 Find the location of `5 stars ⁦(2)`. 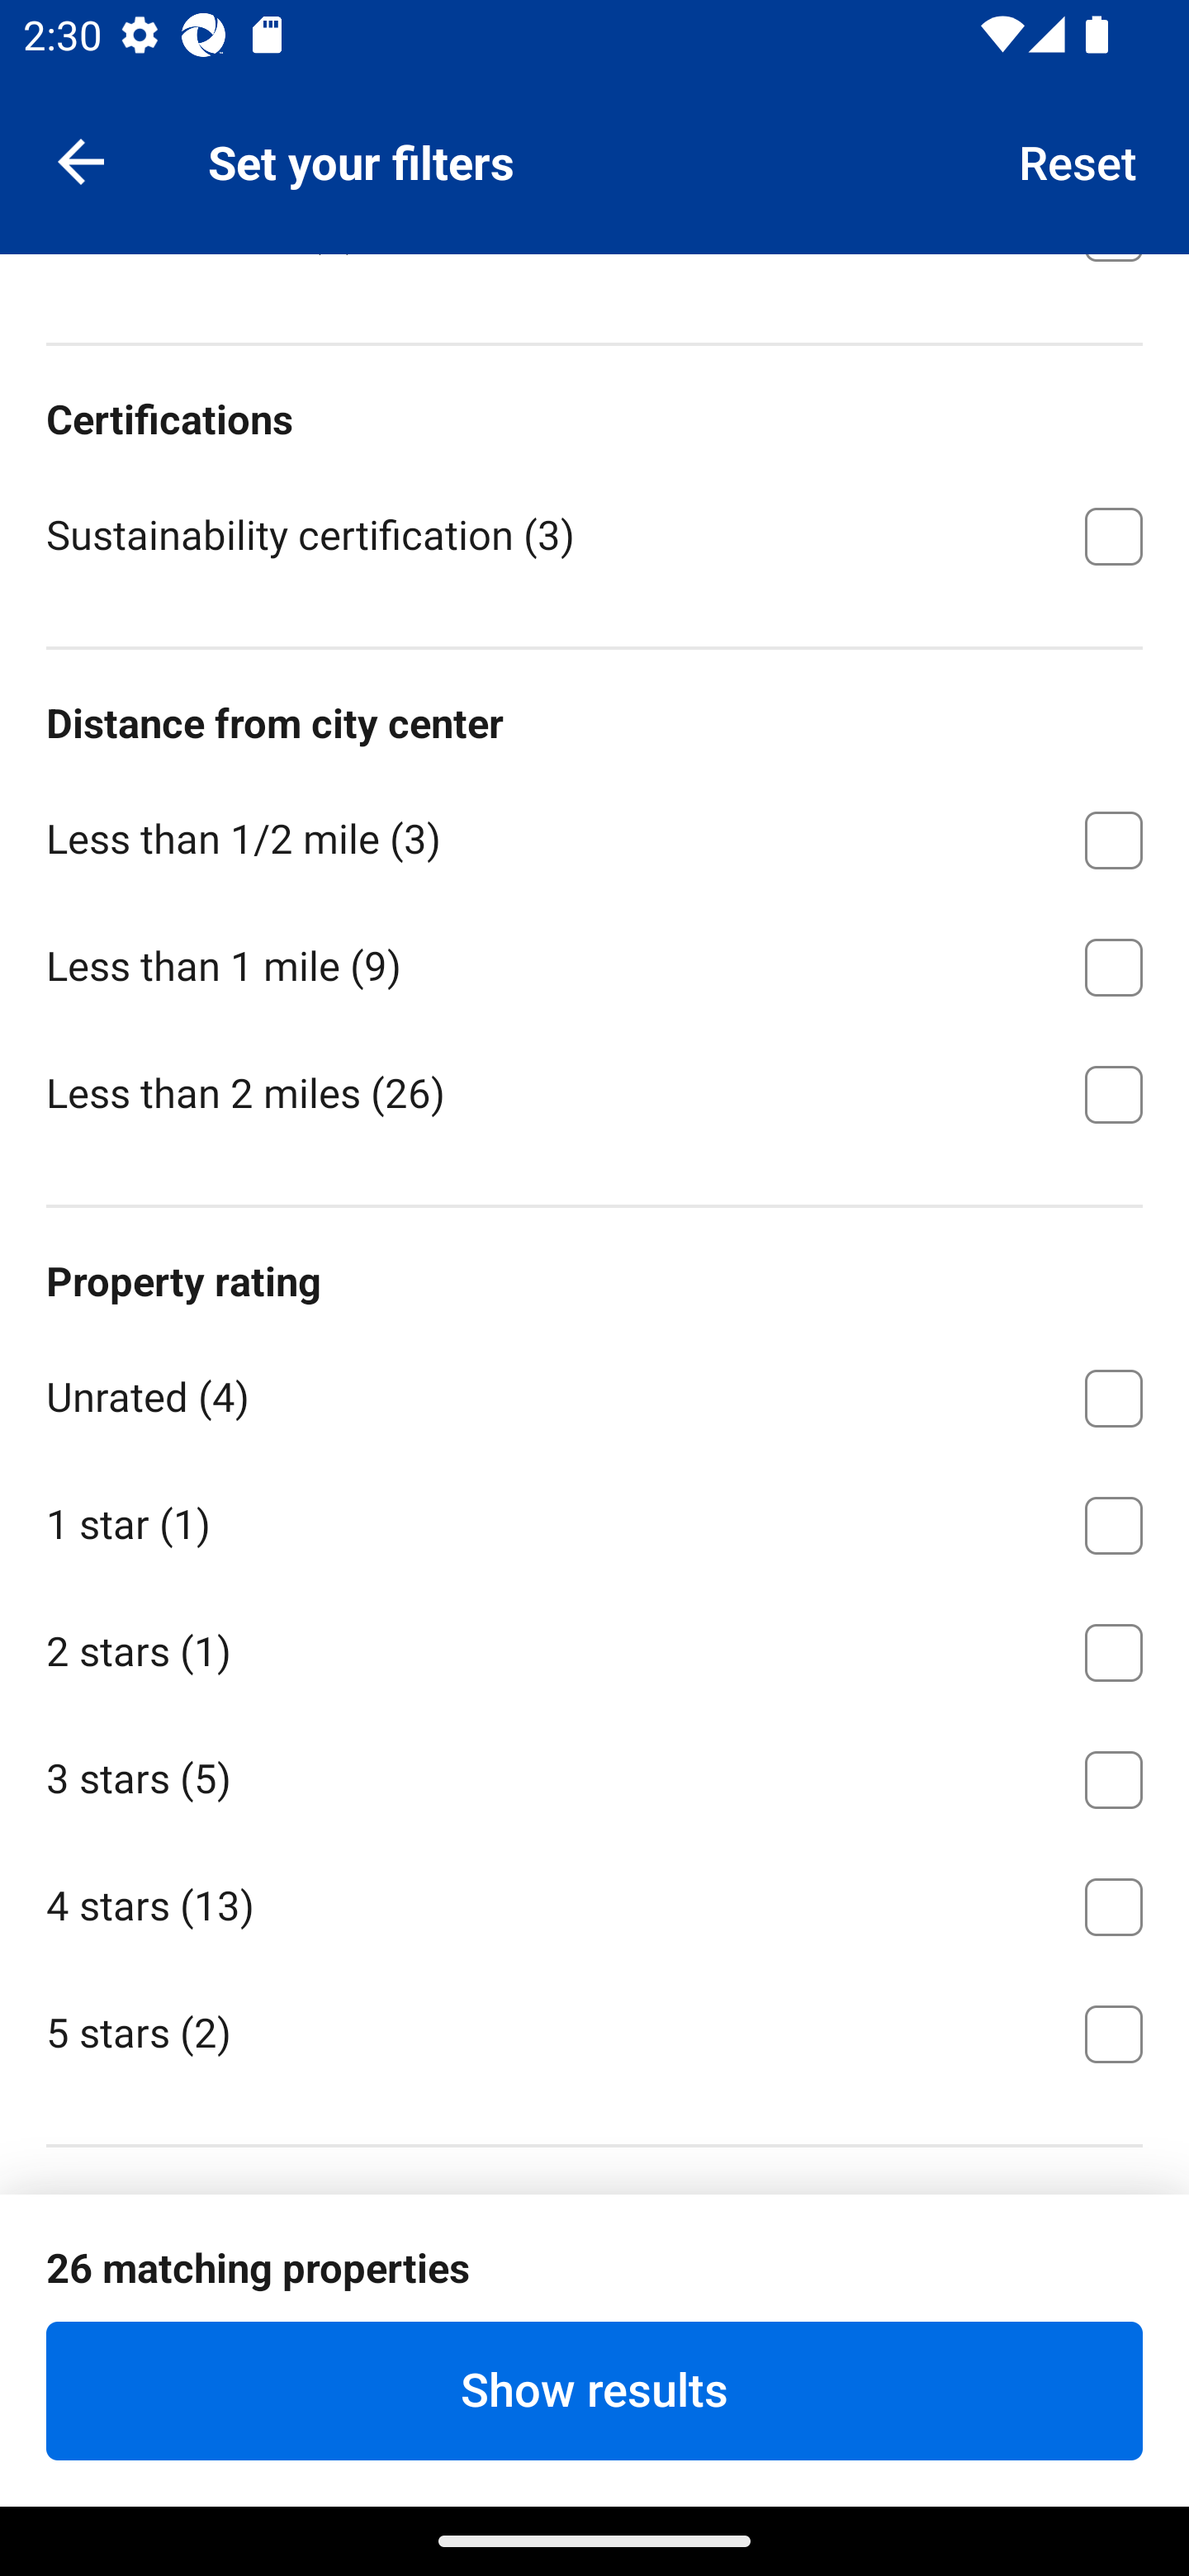

5 stars ⁦(2) is located at coordinates (594, 2031).